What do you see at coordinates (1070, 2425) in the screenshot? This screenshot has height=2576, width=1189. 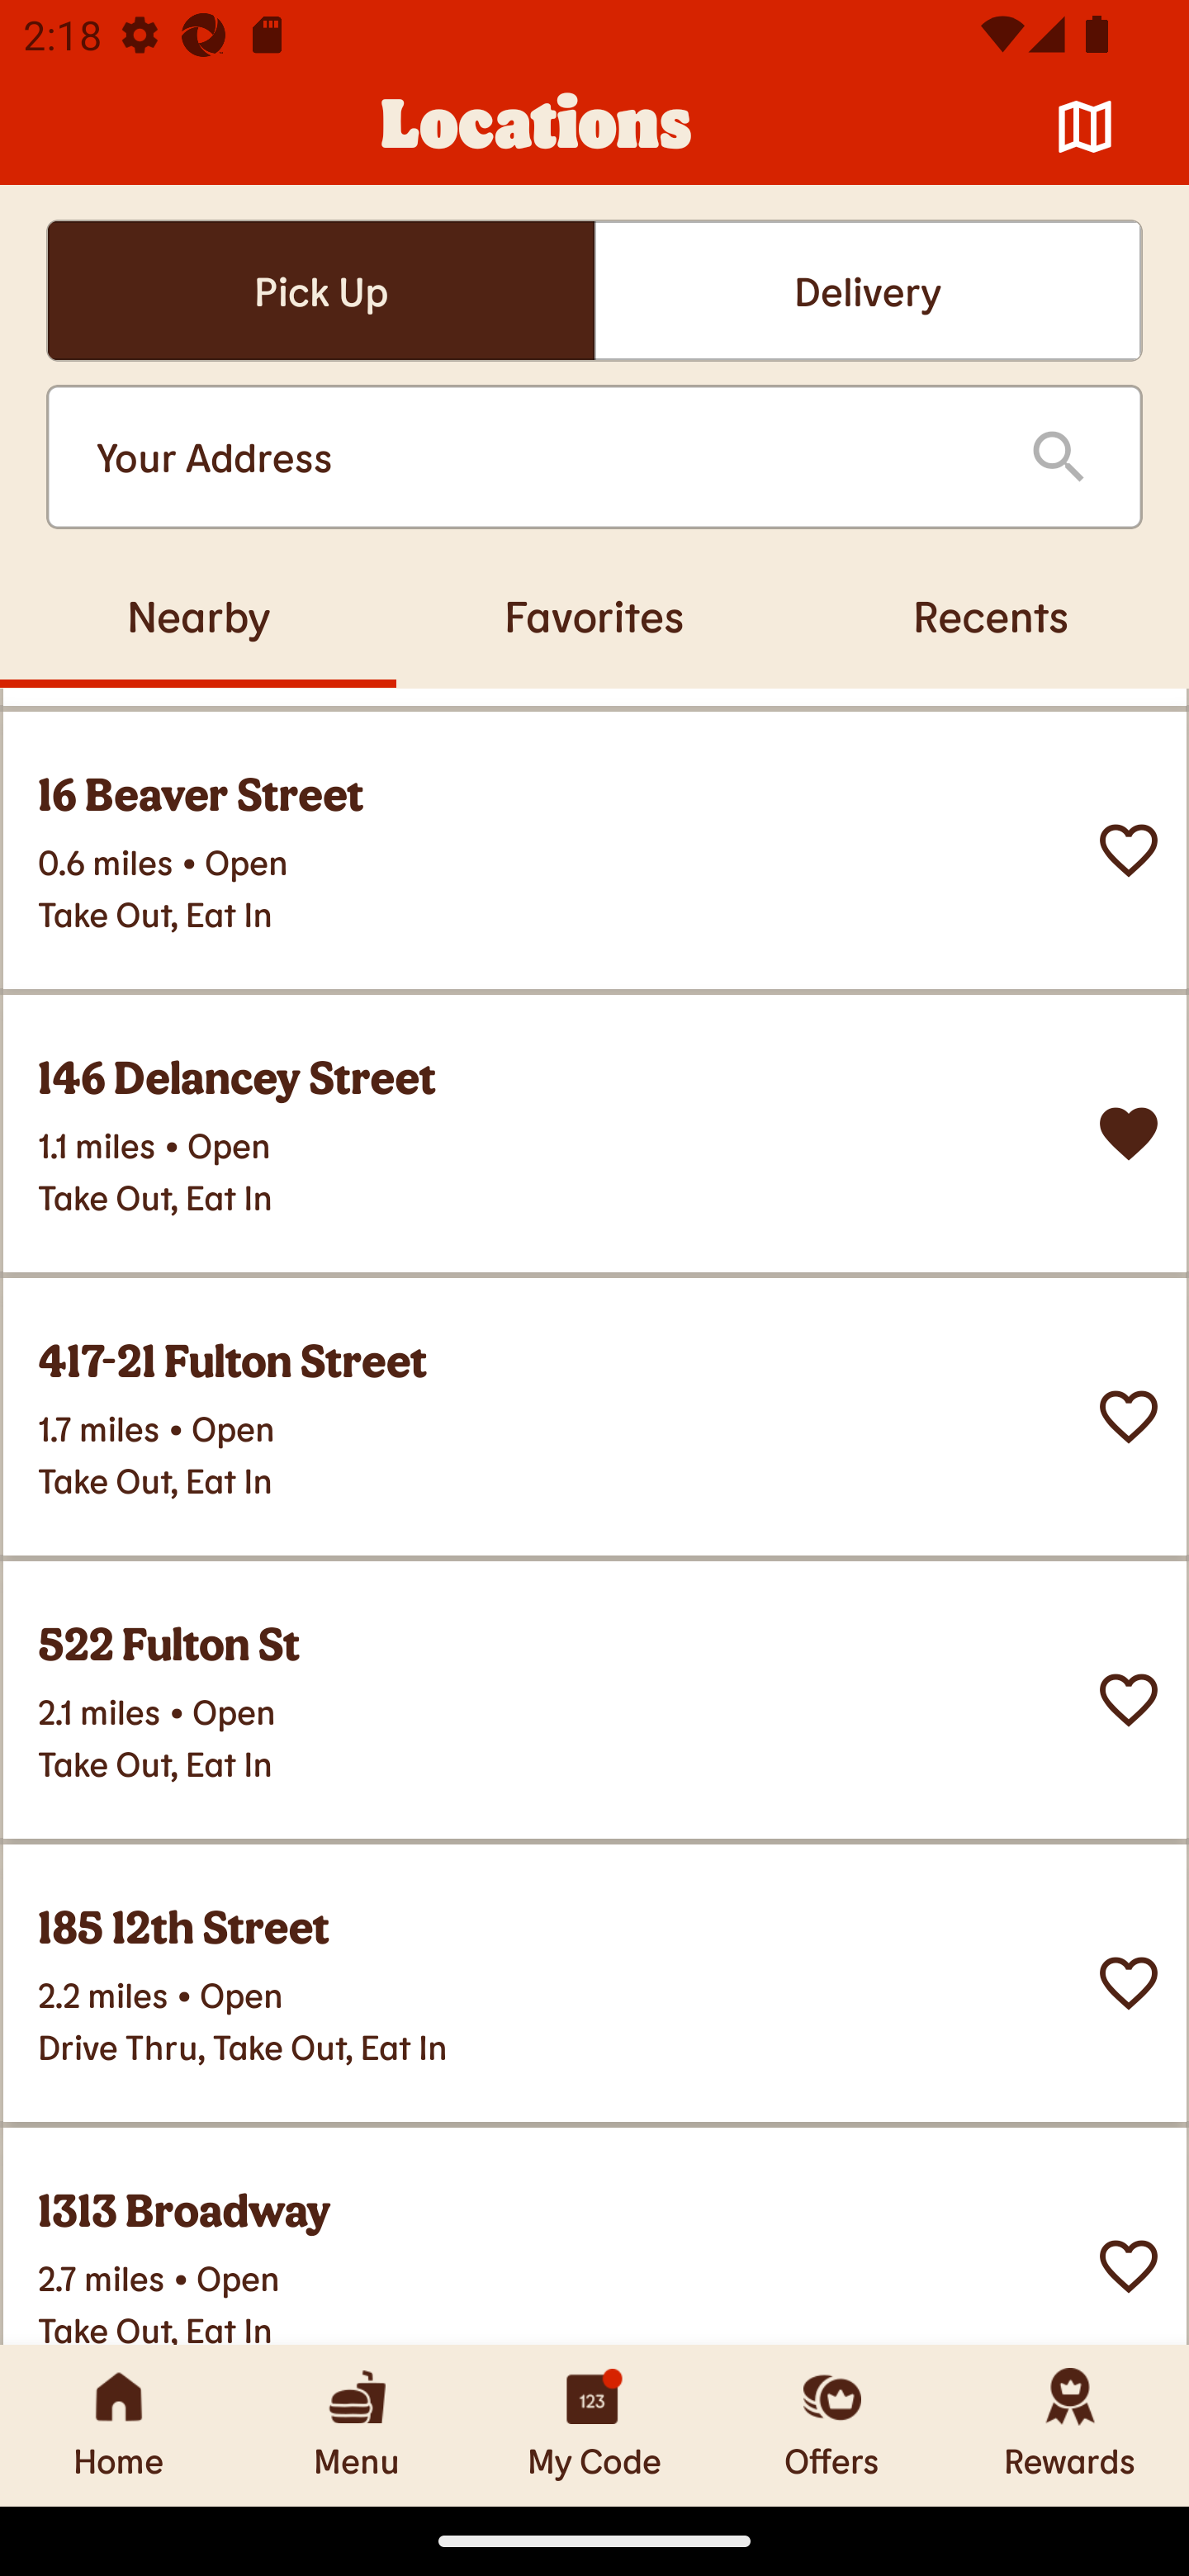 I see `Rewards` at bounding box center [1070, 2425].